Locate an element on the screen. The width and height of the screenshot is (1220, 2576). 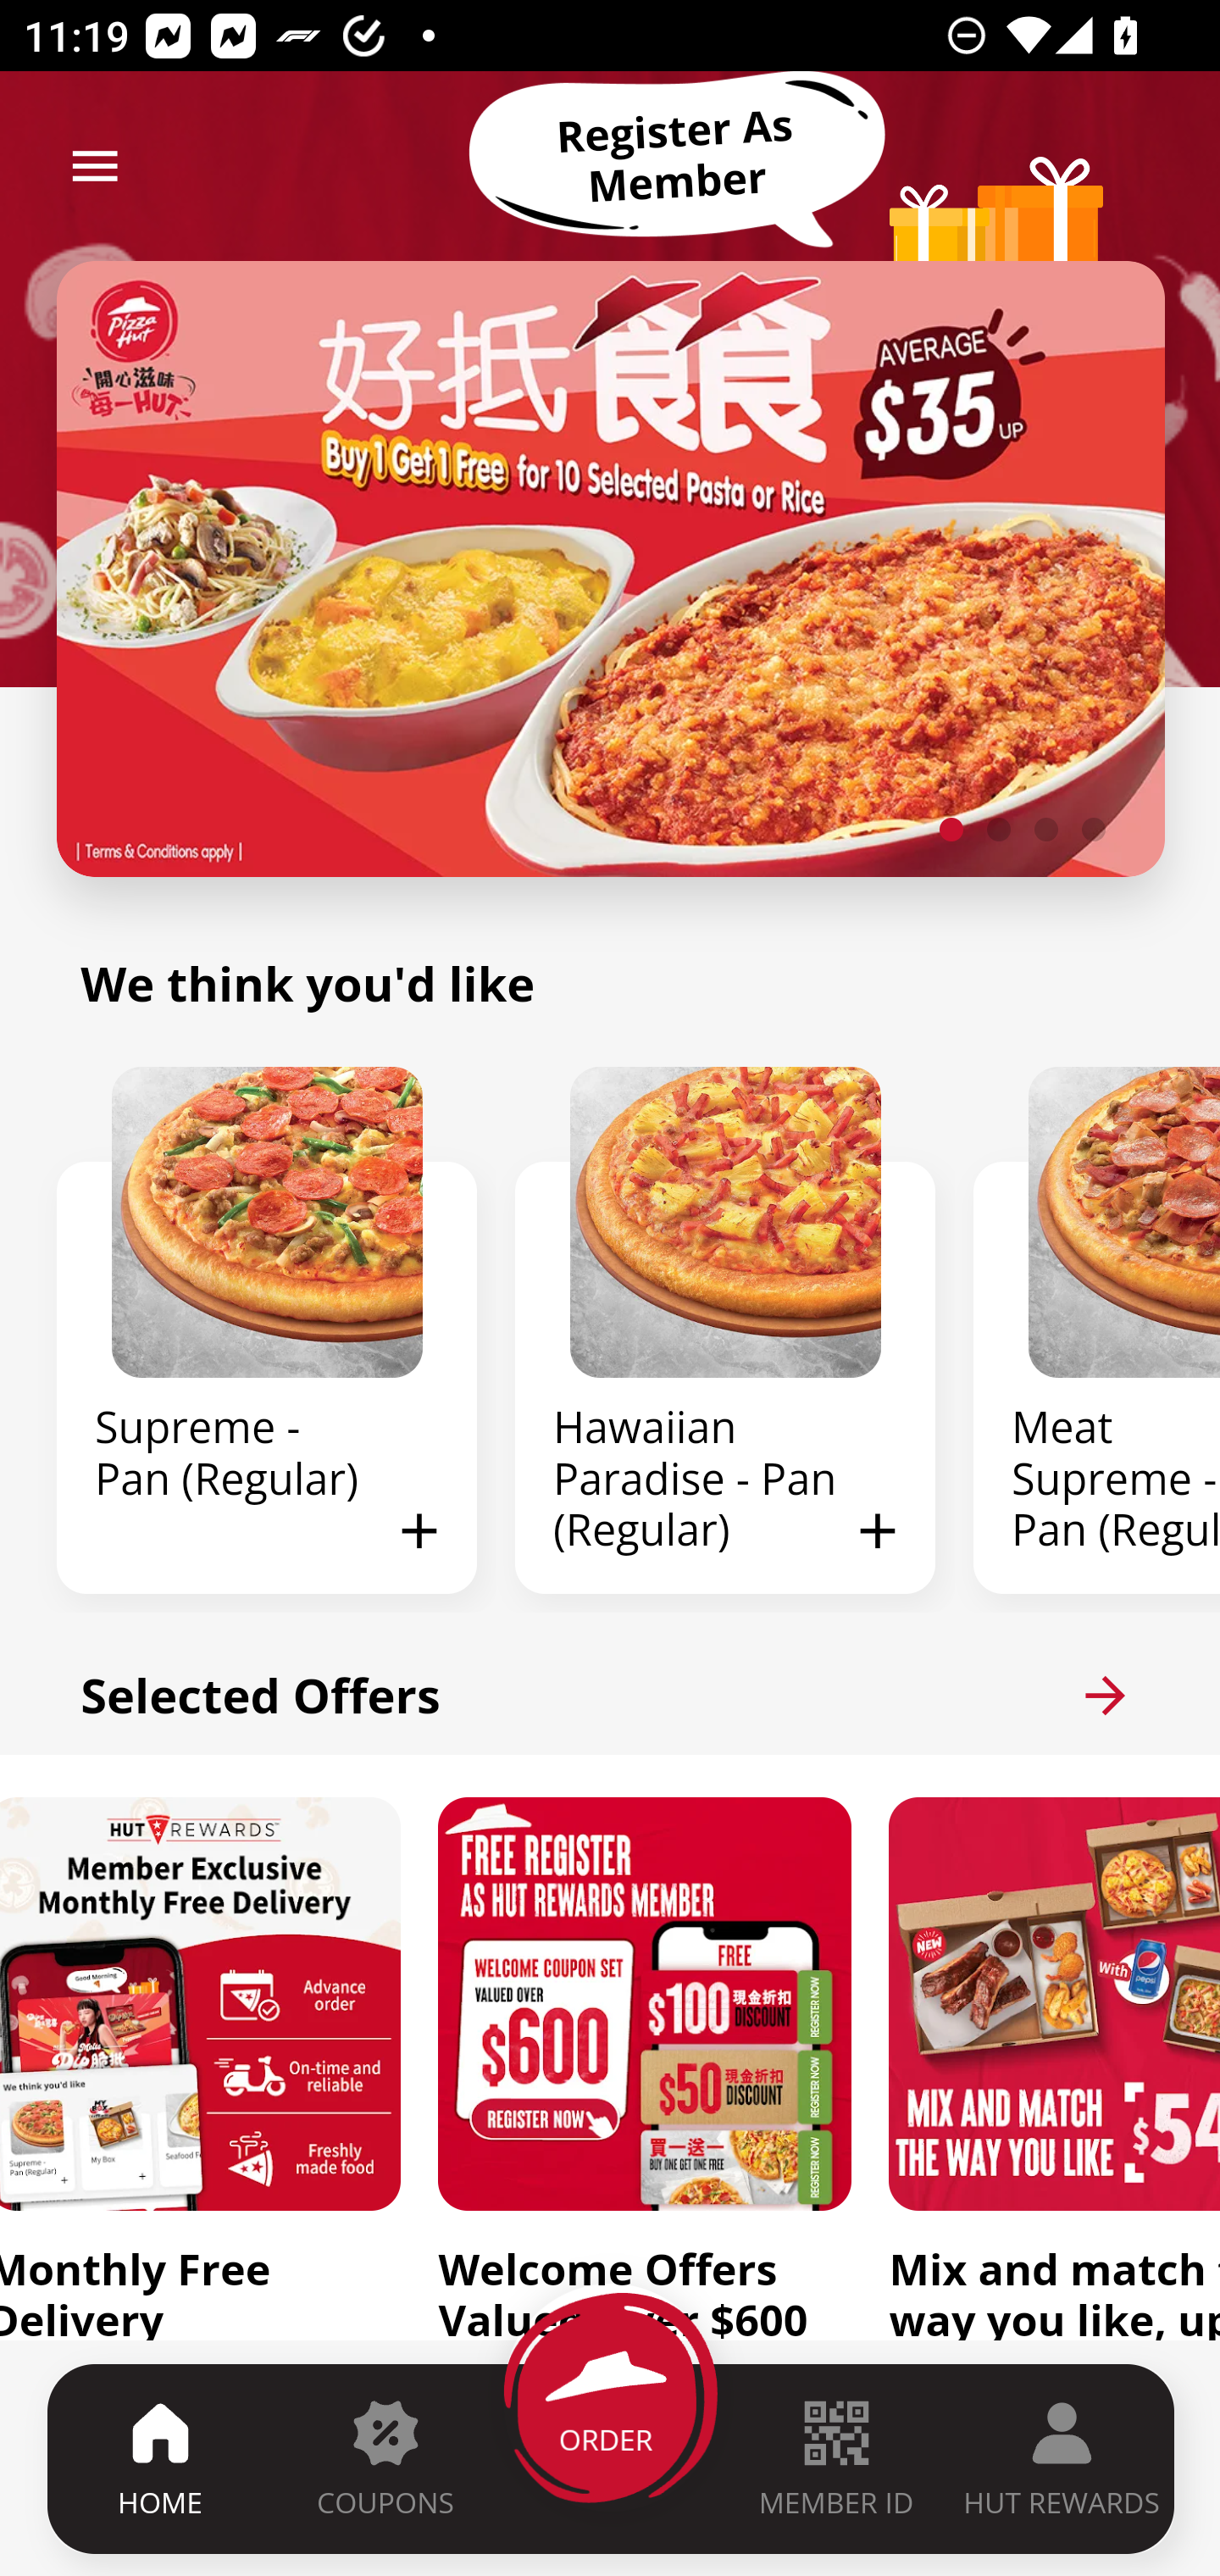
menu is located at coordinates (95, 166).